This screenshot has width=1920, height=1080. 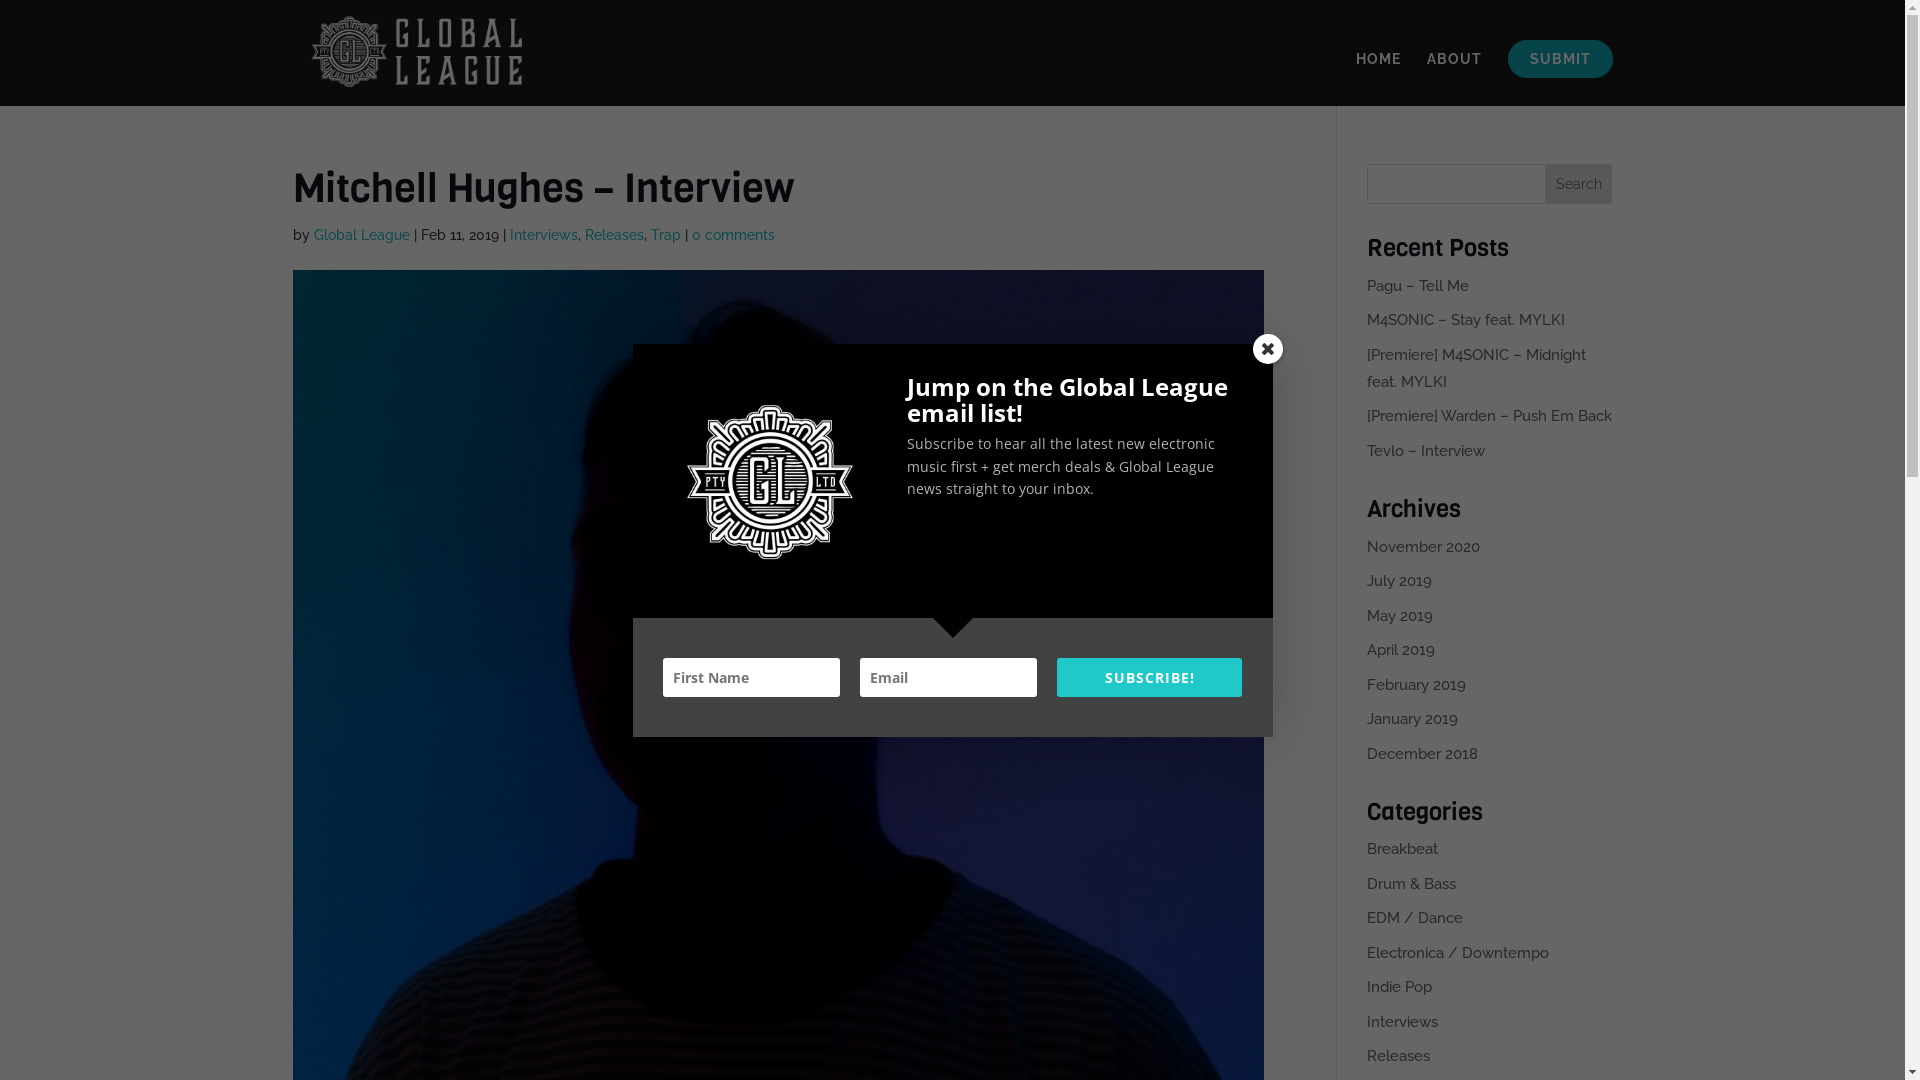 I want to click on Releases, so click(x=614, y=235).